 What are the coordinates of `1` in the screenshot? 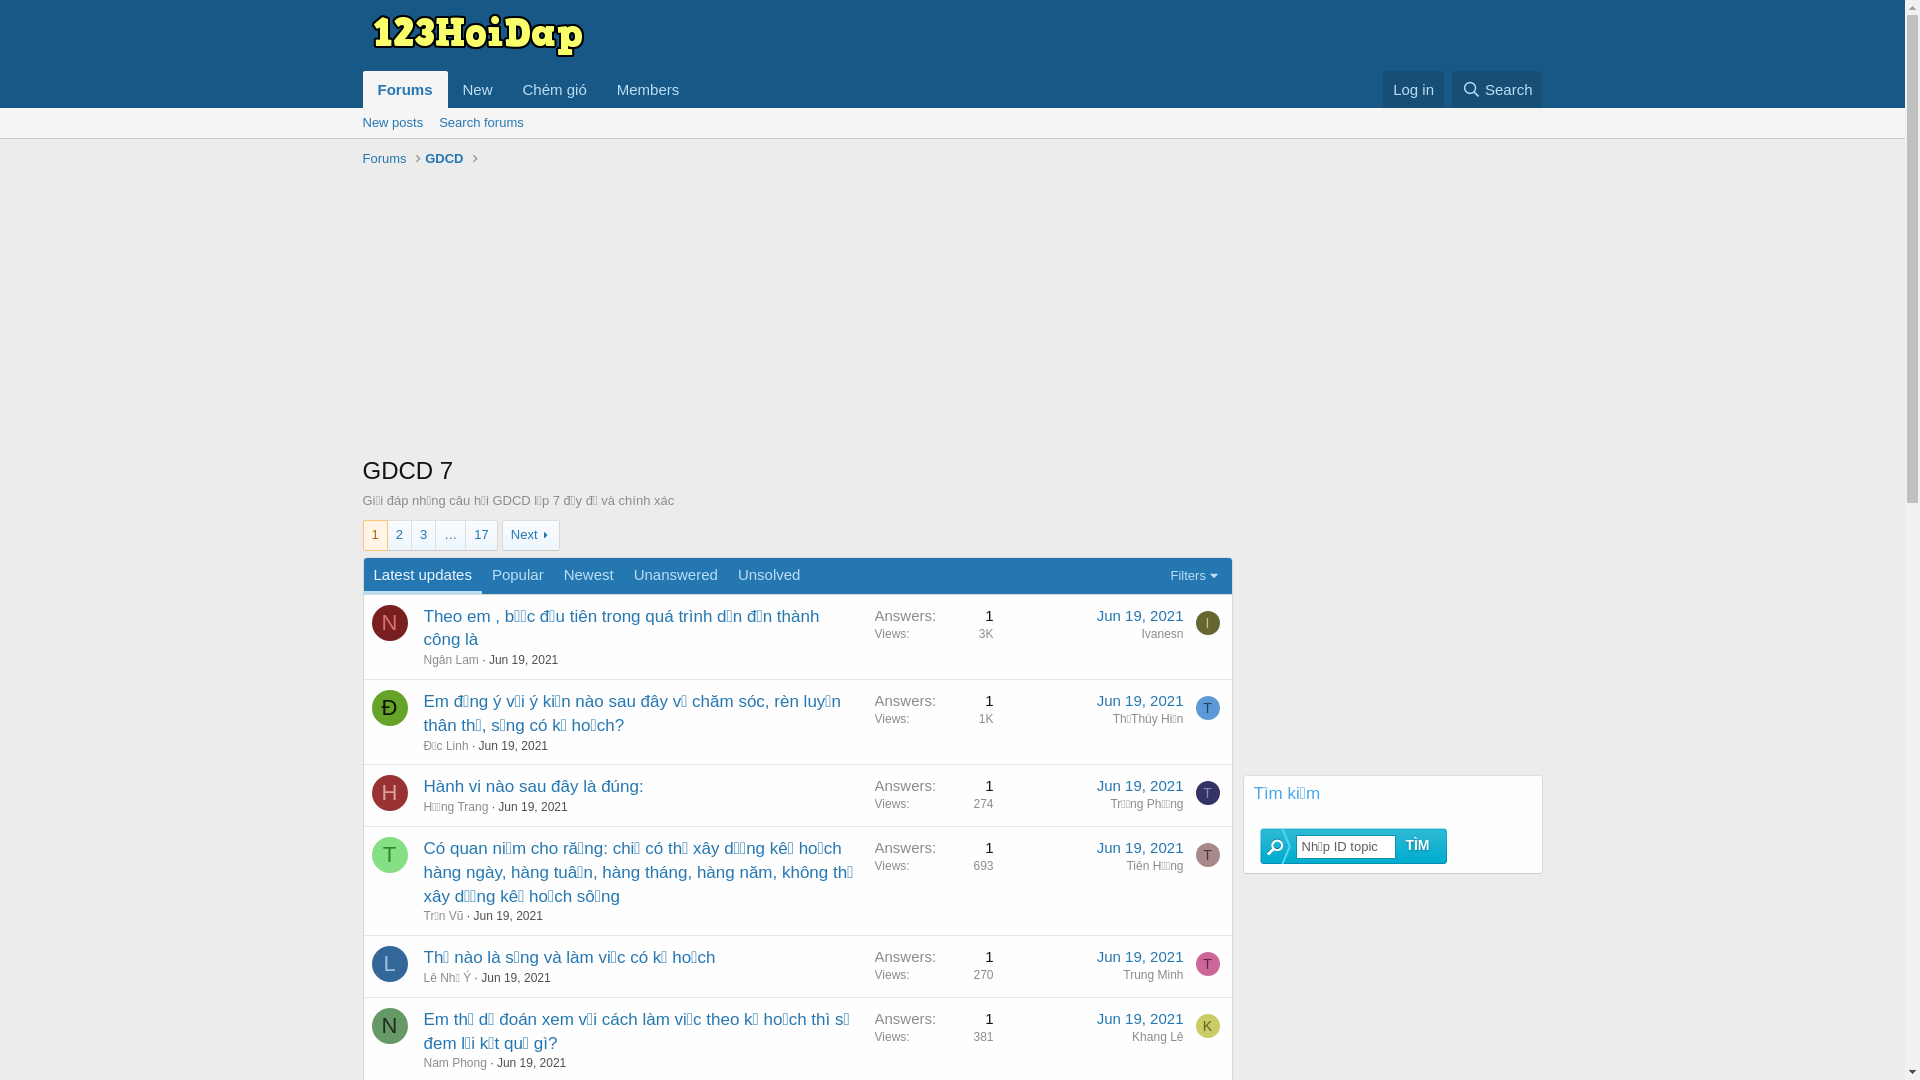 It's located at (376, 535).